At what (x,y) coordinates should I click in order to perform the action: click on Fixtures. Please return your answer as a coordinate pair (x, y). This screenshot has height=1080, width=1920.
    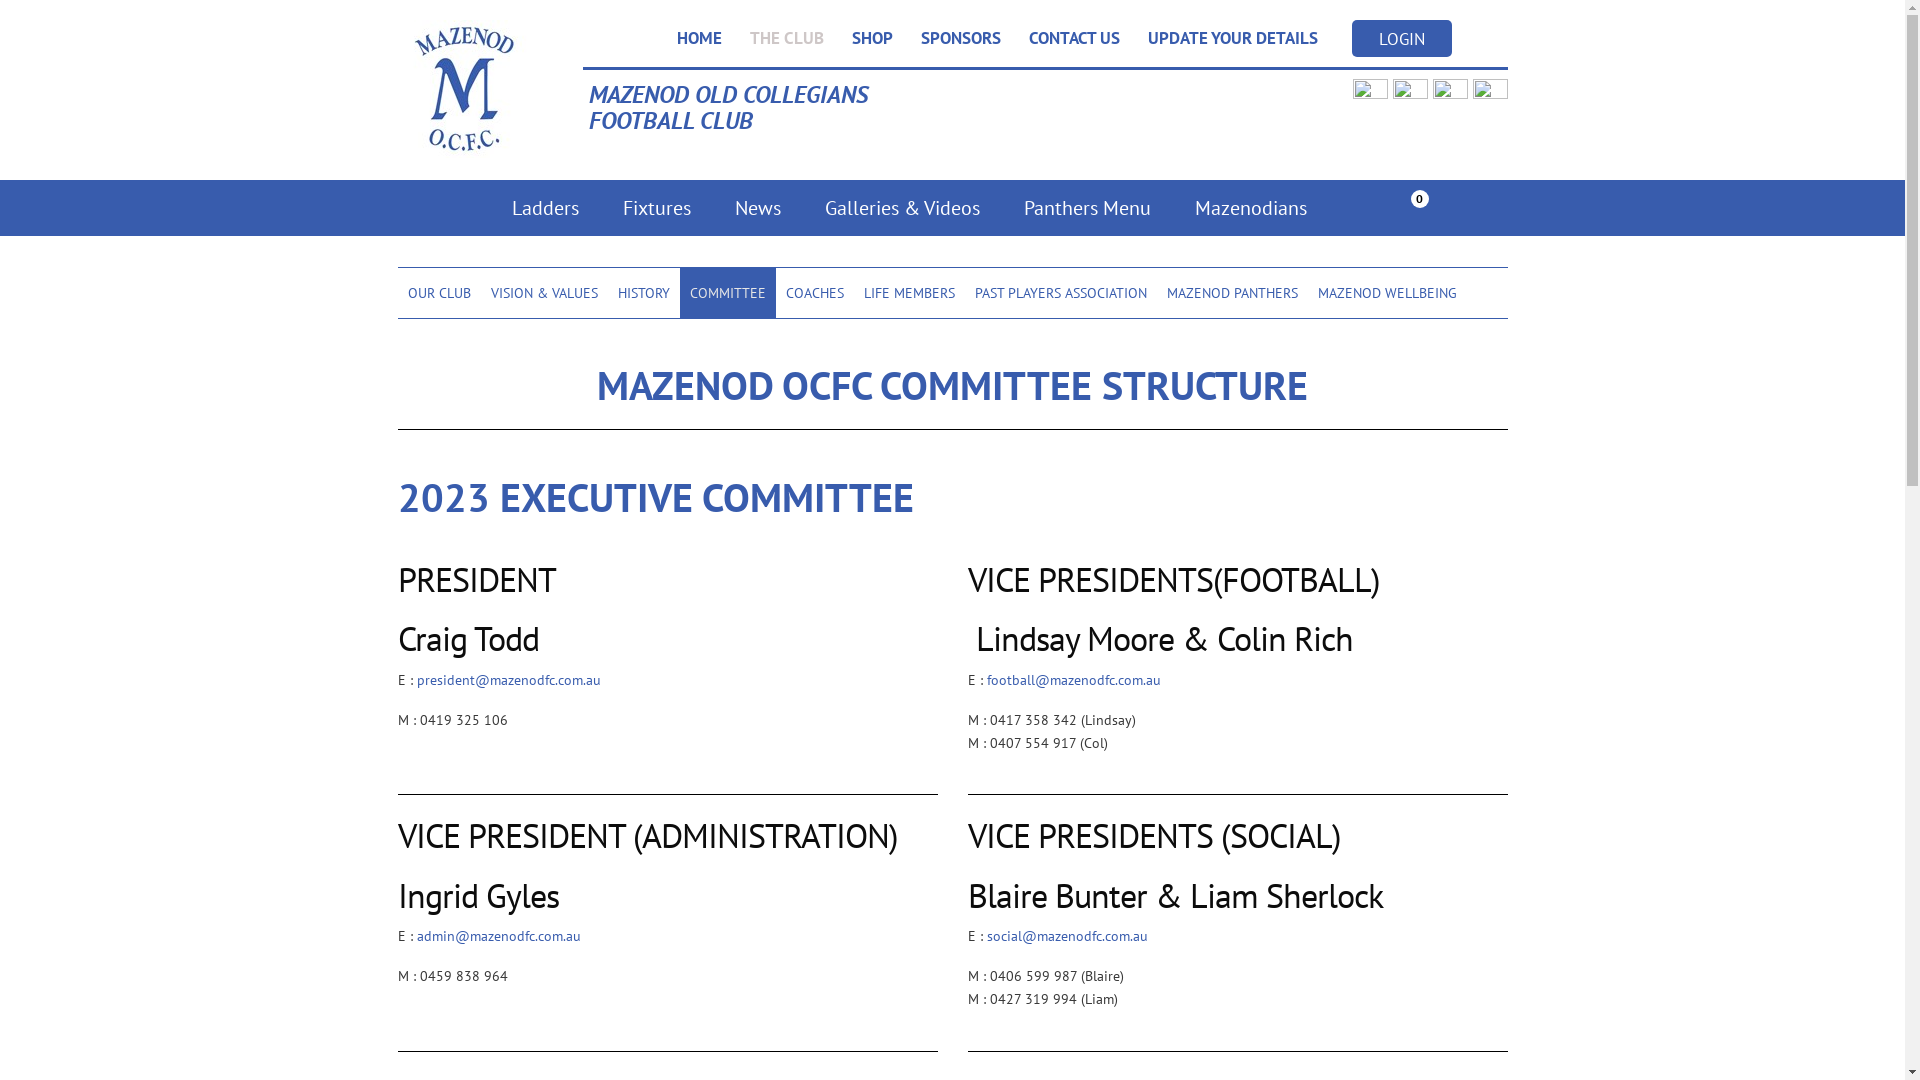
    Looking at the image, I should click on (656, 208).